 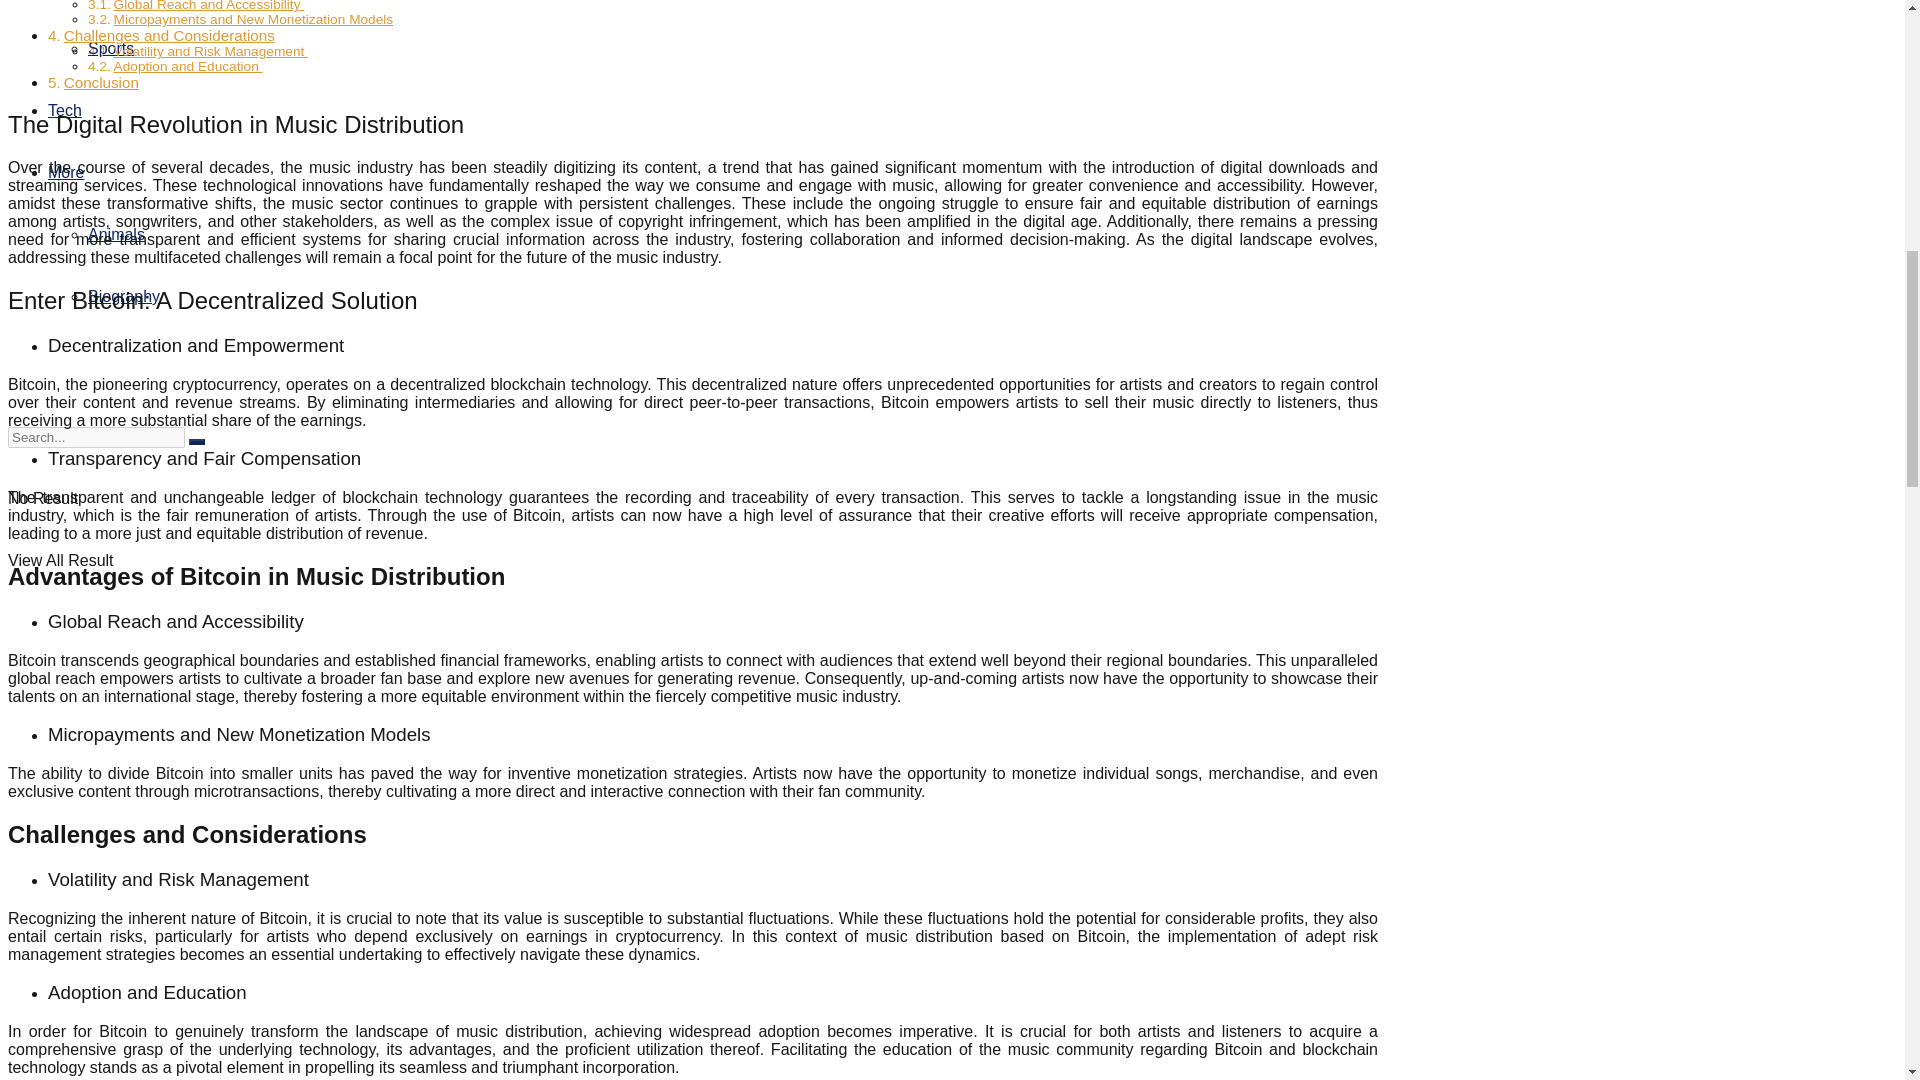 I want to click on Tech, so click(x=65, y=110).